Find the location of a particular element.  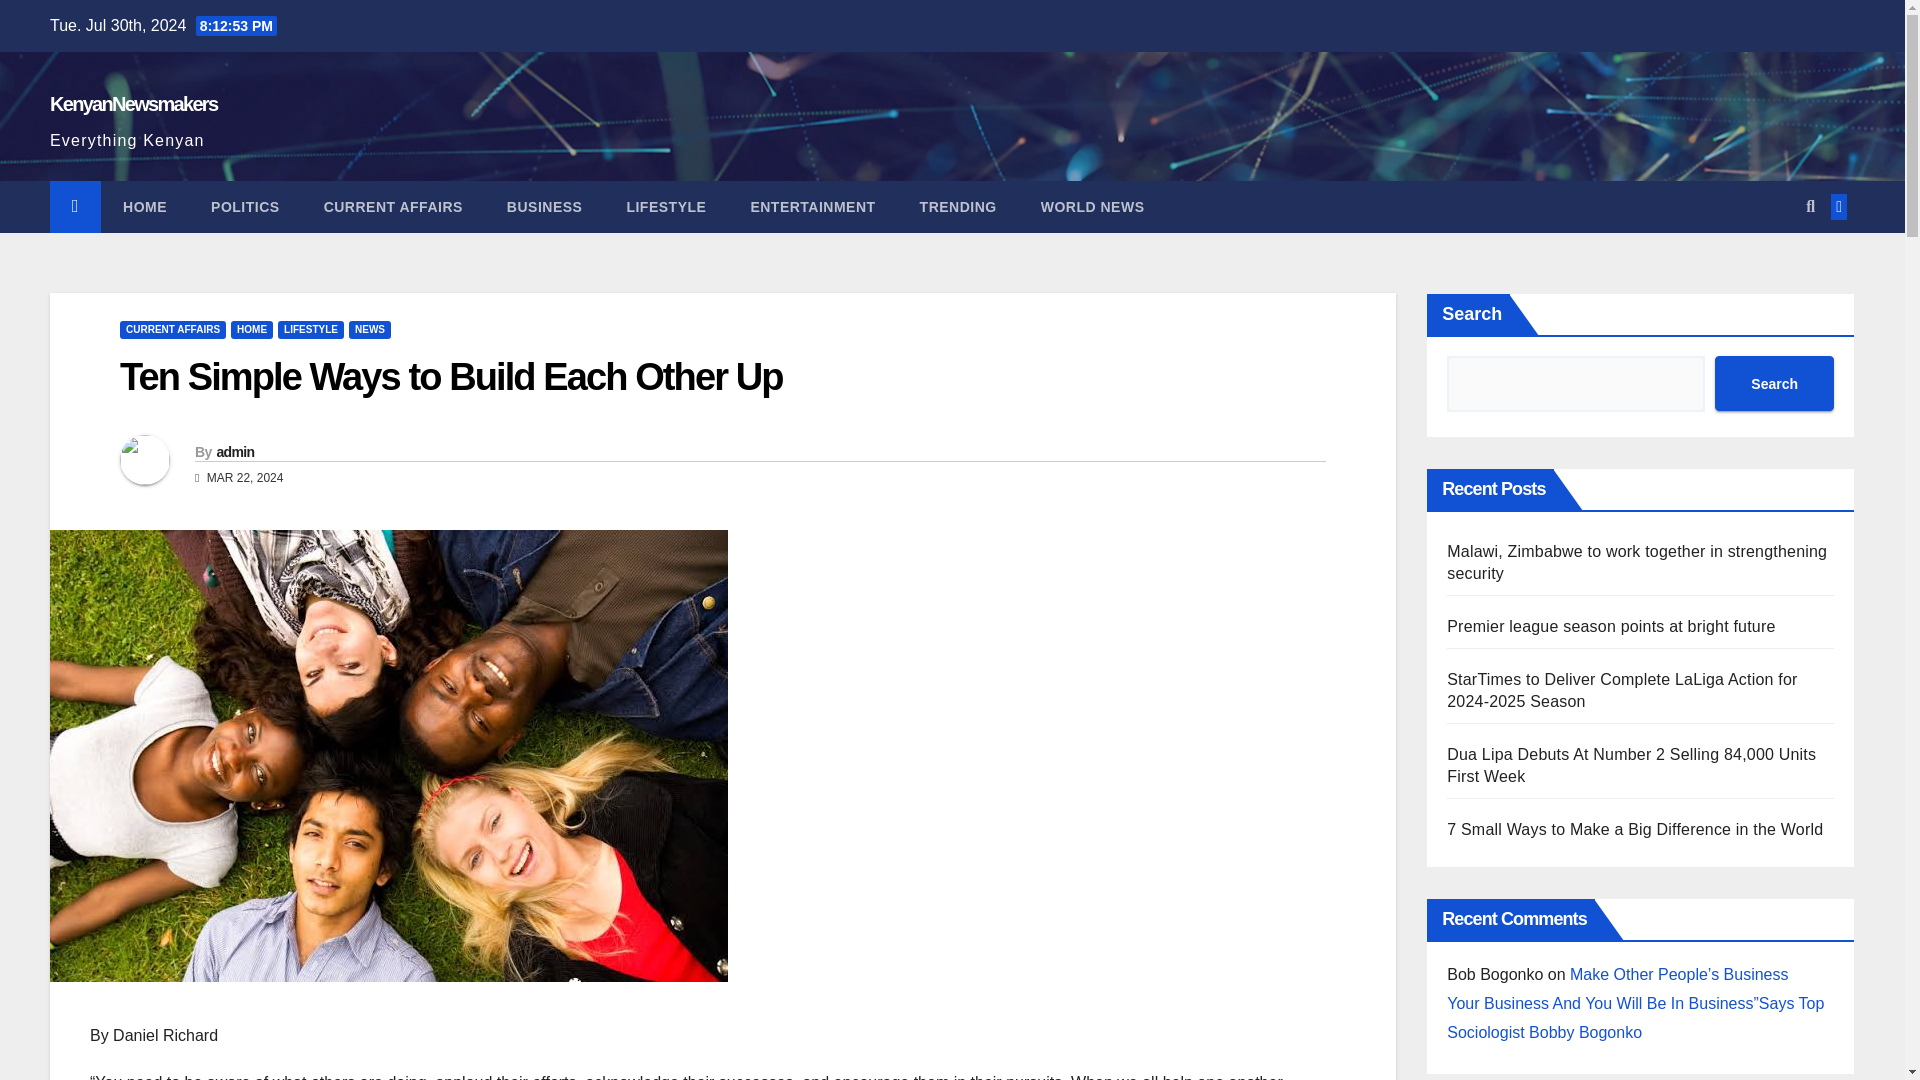

LIFESTYLE is located at coordinates (310, 330).